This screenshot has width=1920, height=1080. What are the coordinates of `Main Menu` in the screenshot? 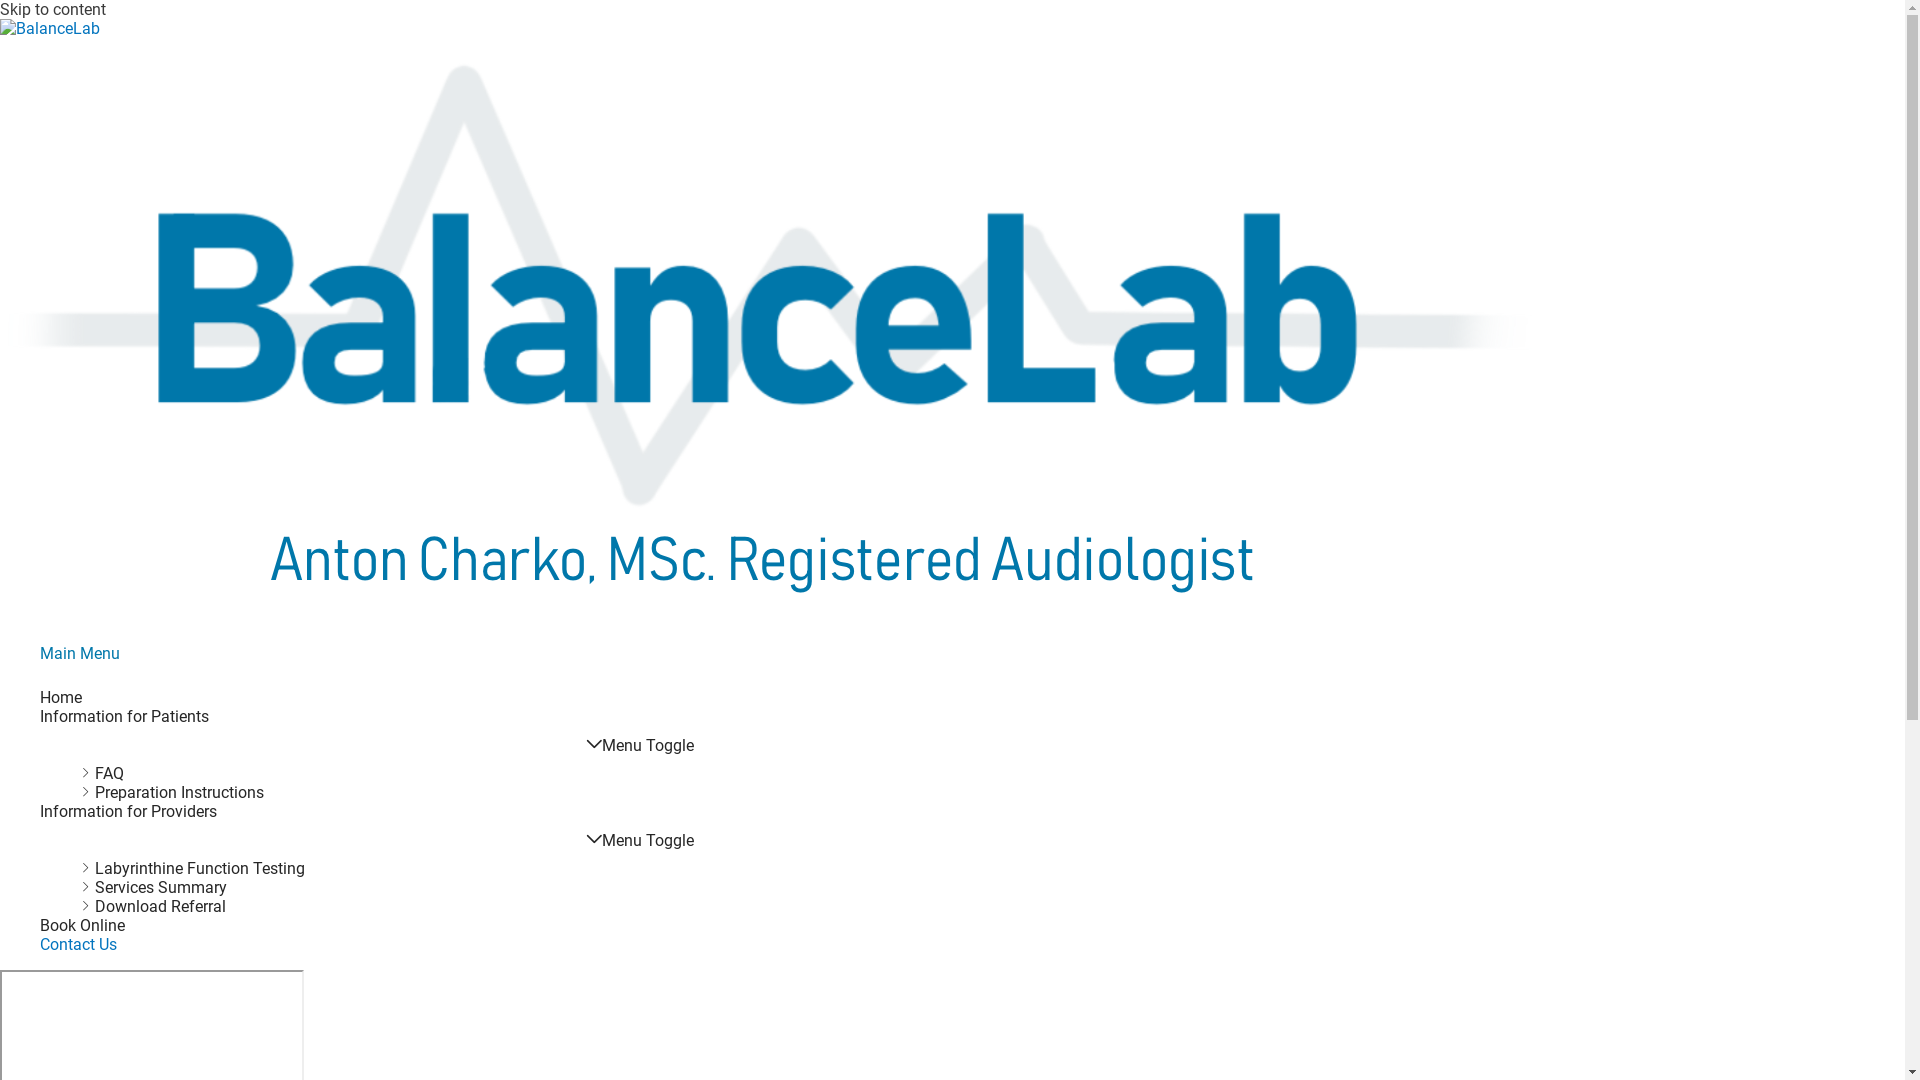 It's located at (80, 654).